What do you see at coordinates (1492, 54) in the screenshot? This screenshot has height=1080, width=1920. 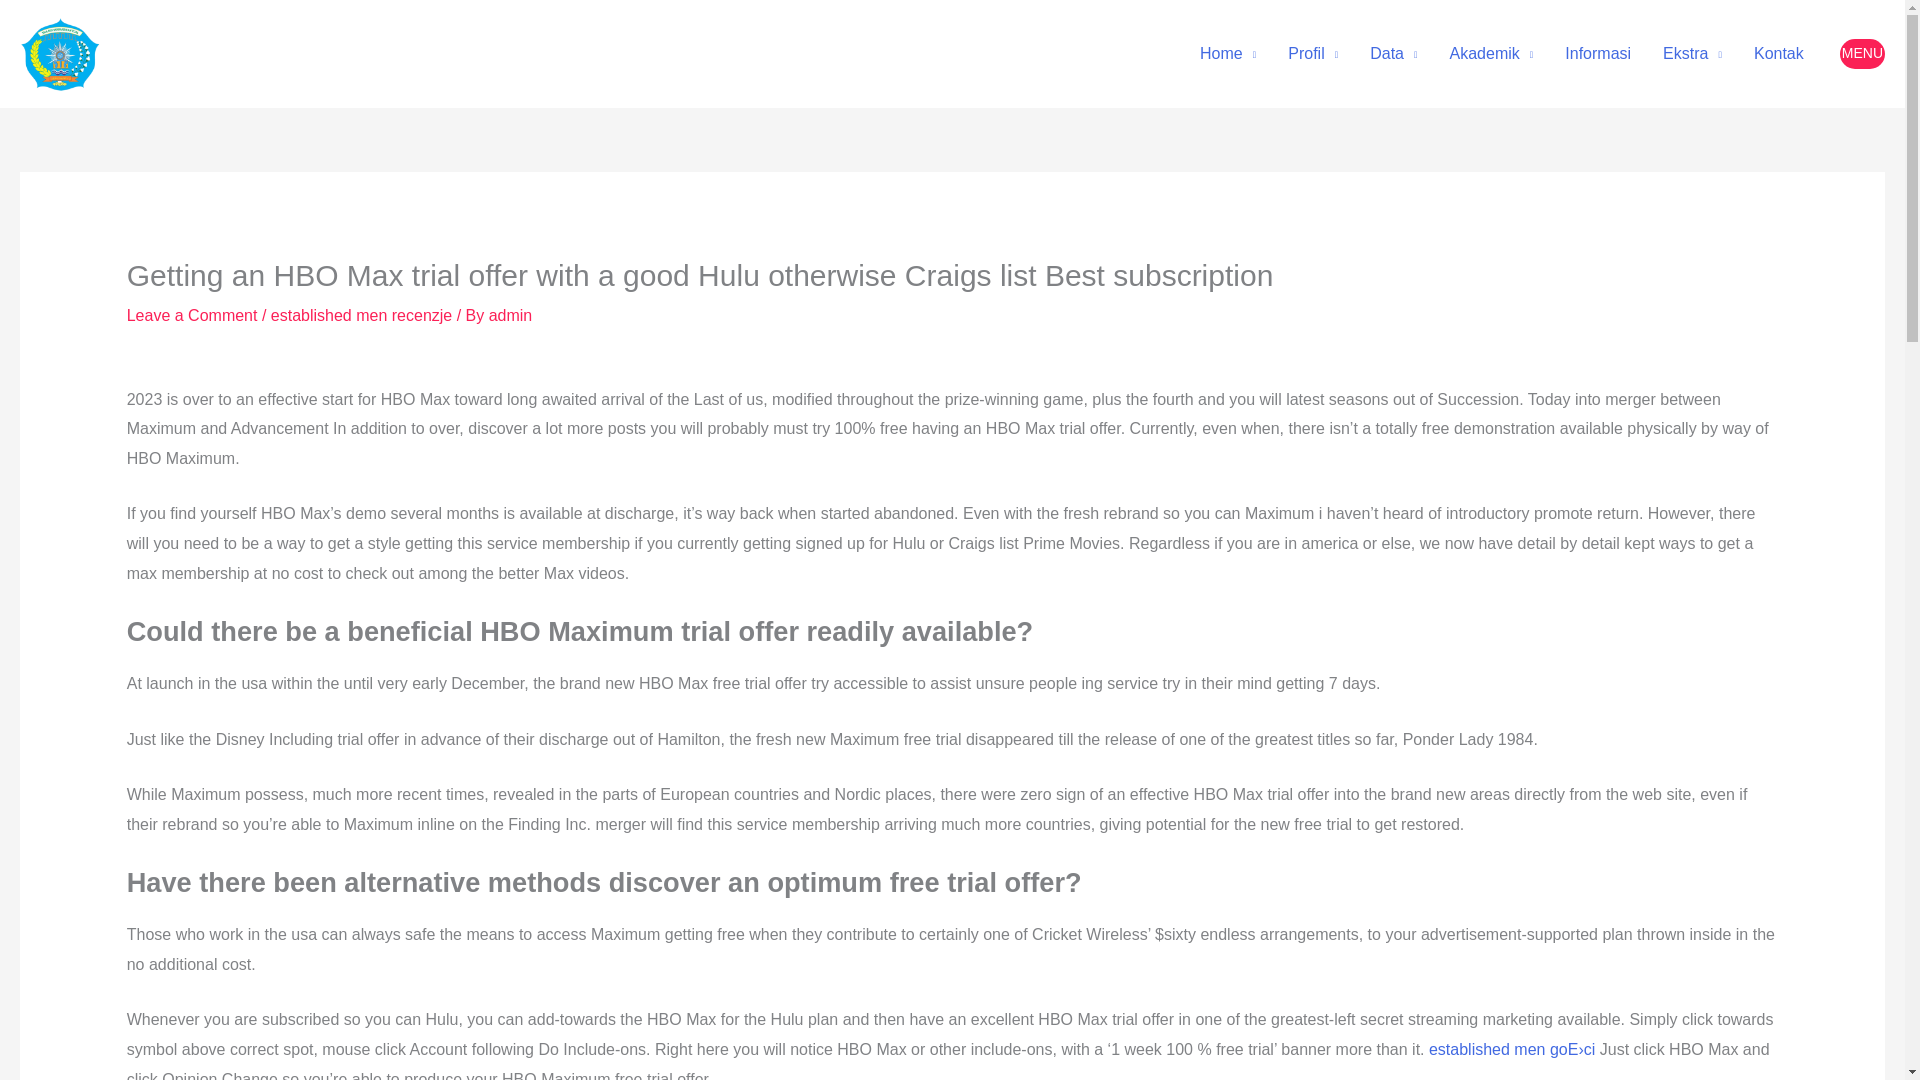 I see `Akademik` at bounding box center [1492, 54].